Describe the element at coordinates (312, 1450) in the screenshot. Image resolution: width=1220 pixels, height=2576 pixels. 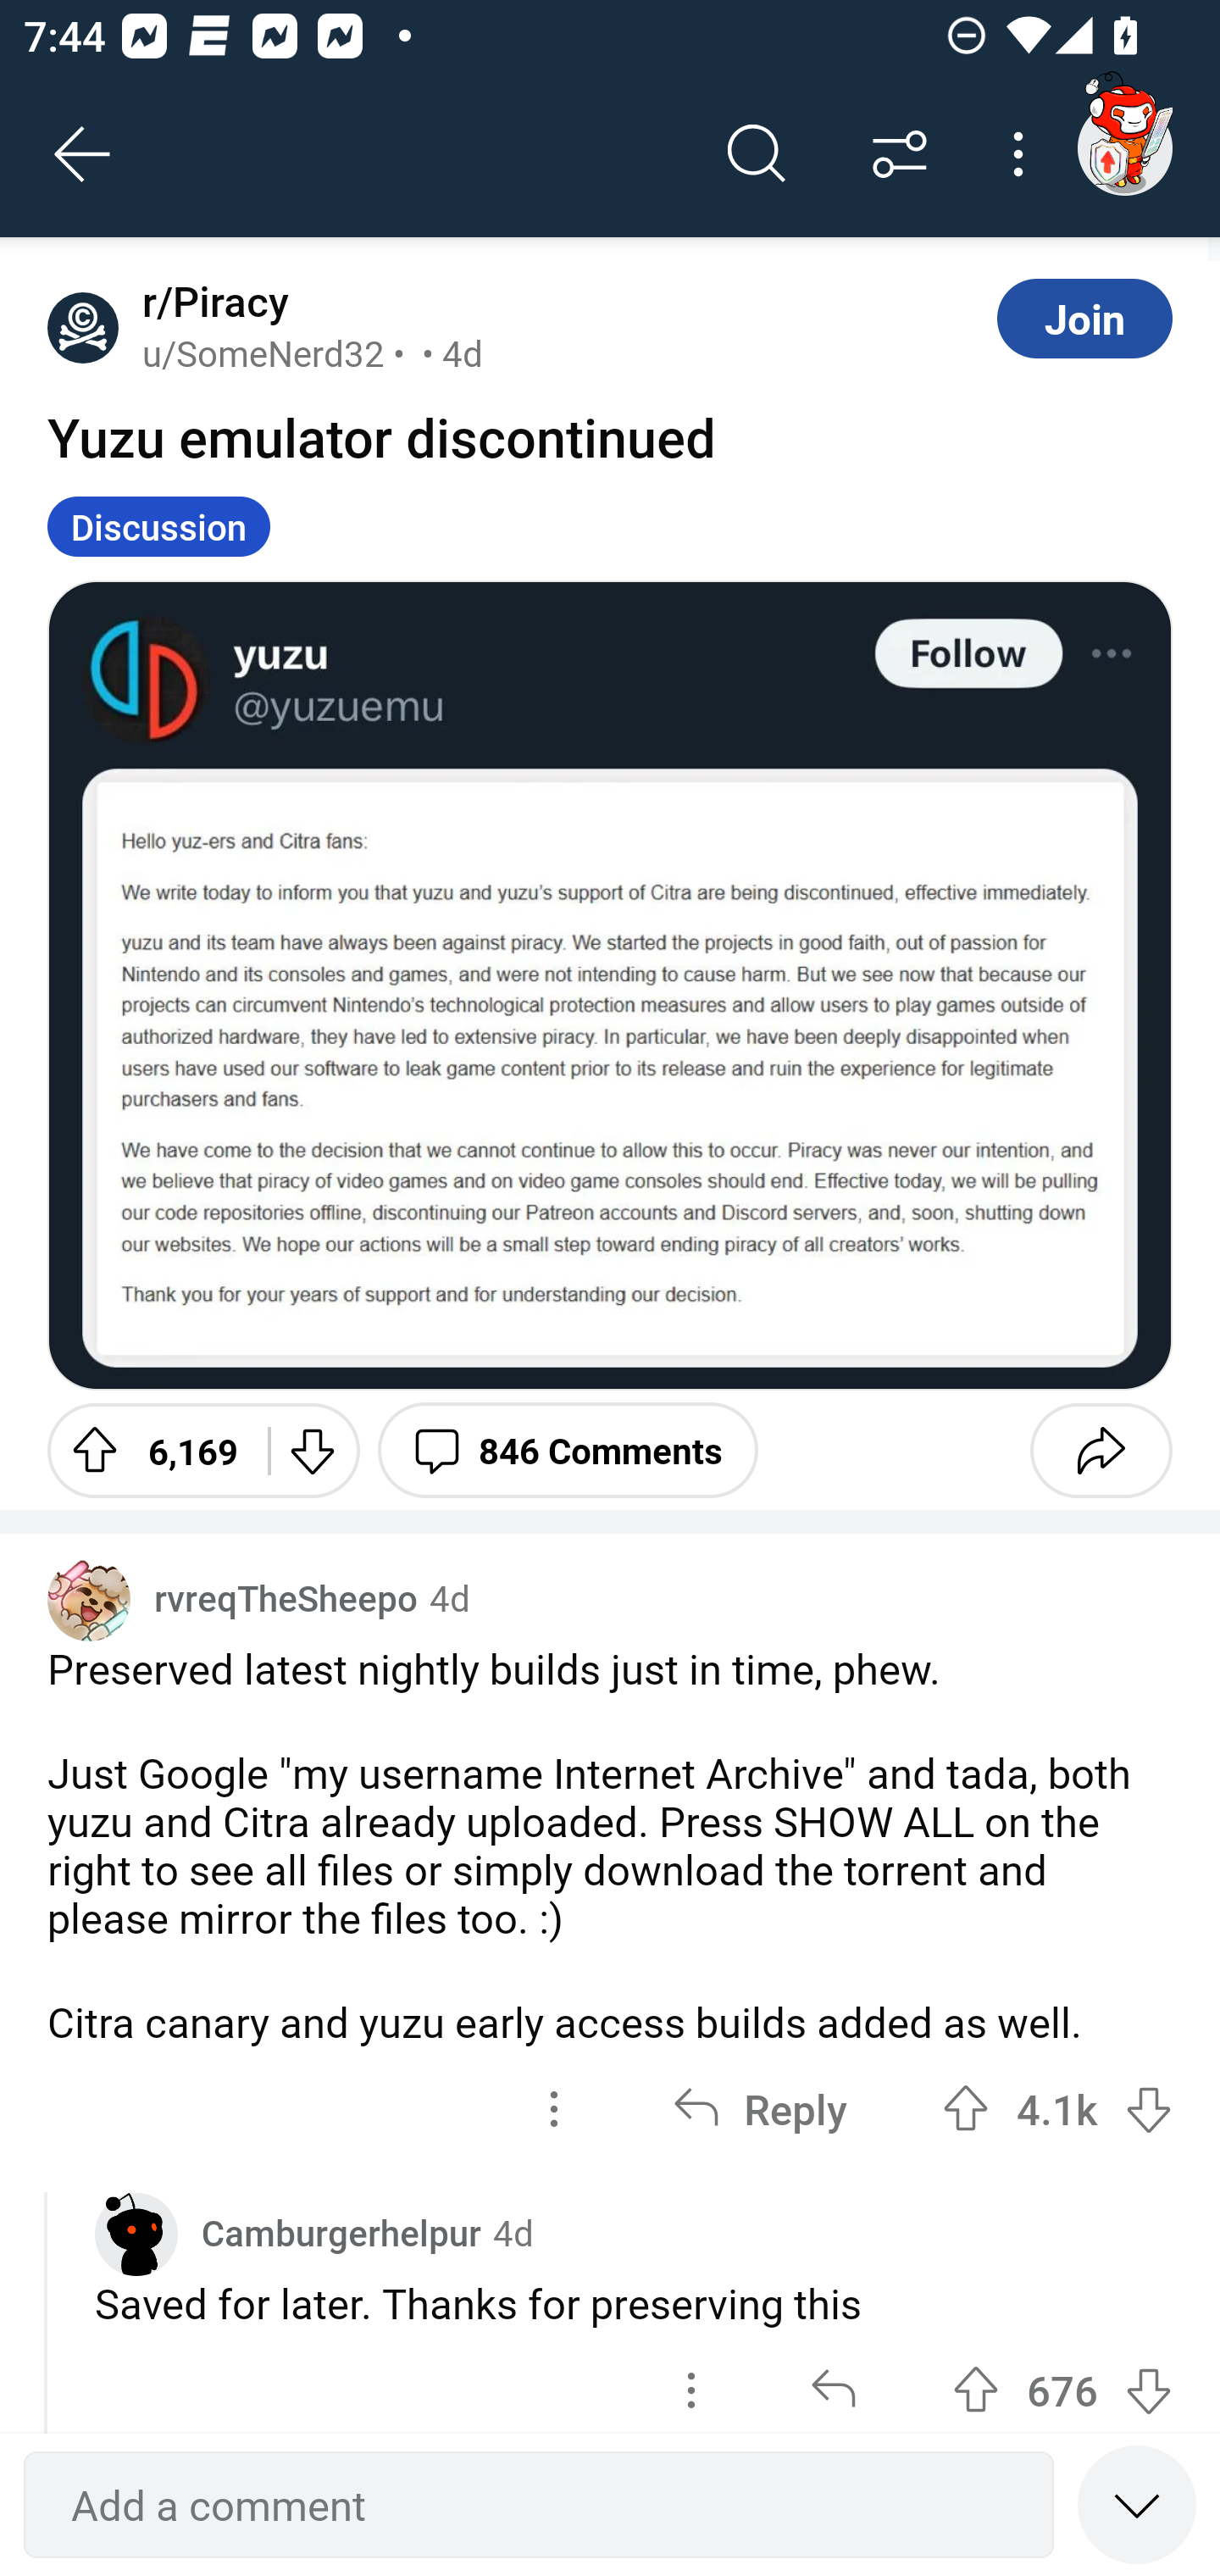
I see `Downvote` at that location.